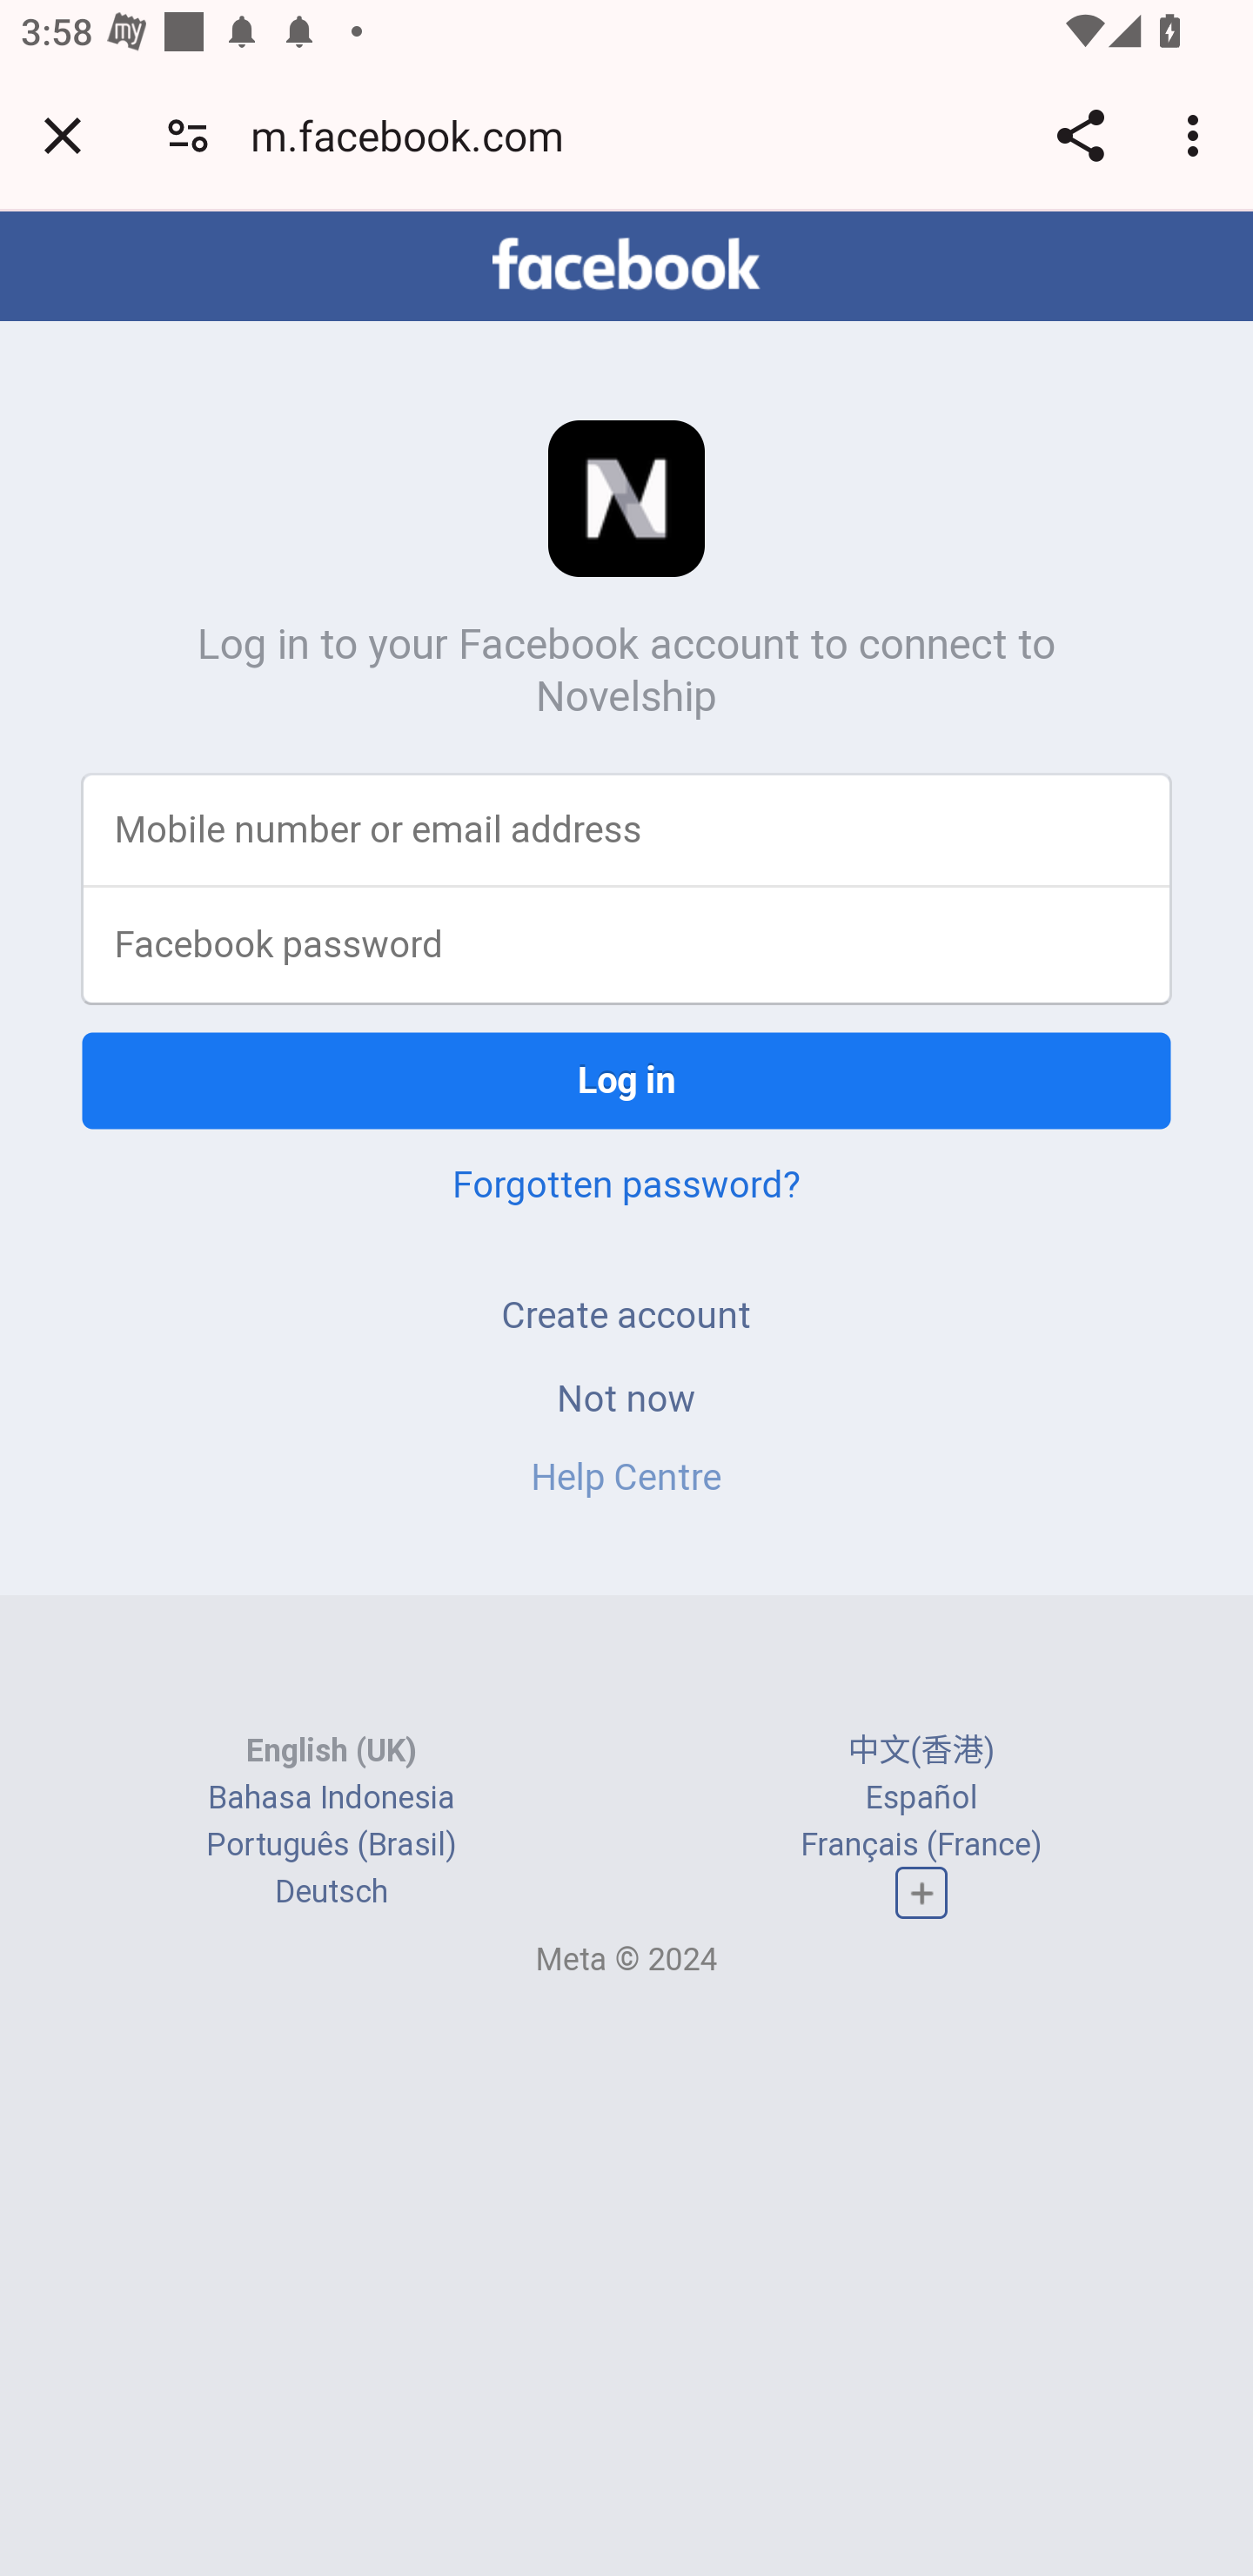 The width and height of the screenshot is (1253, 2576). I want to click on Share, so click(1080, 135).